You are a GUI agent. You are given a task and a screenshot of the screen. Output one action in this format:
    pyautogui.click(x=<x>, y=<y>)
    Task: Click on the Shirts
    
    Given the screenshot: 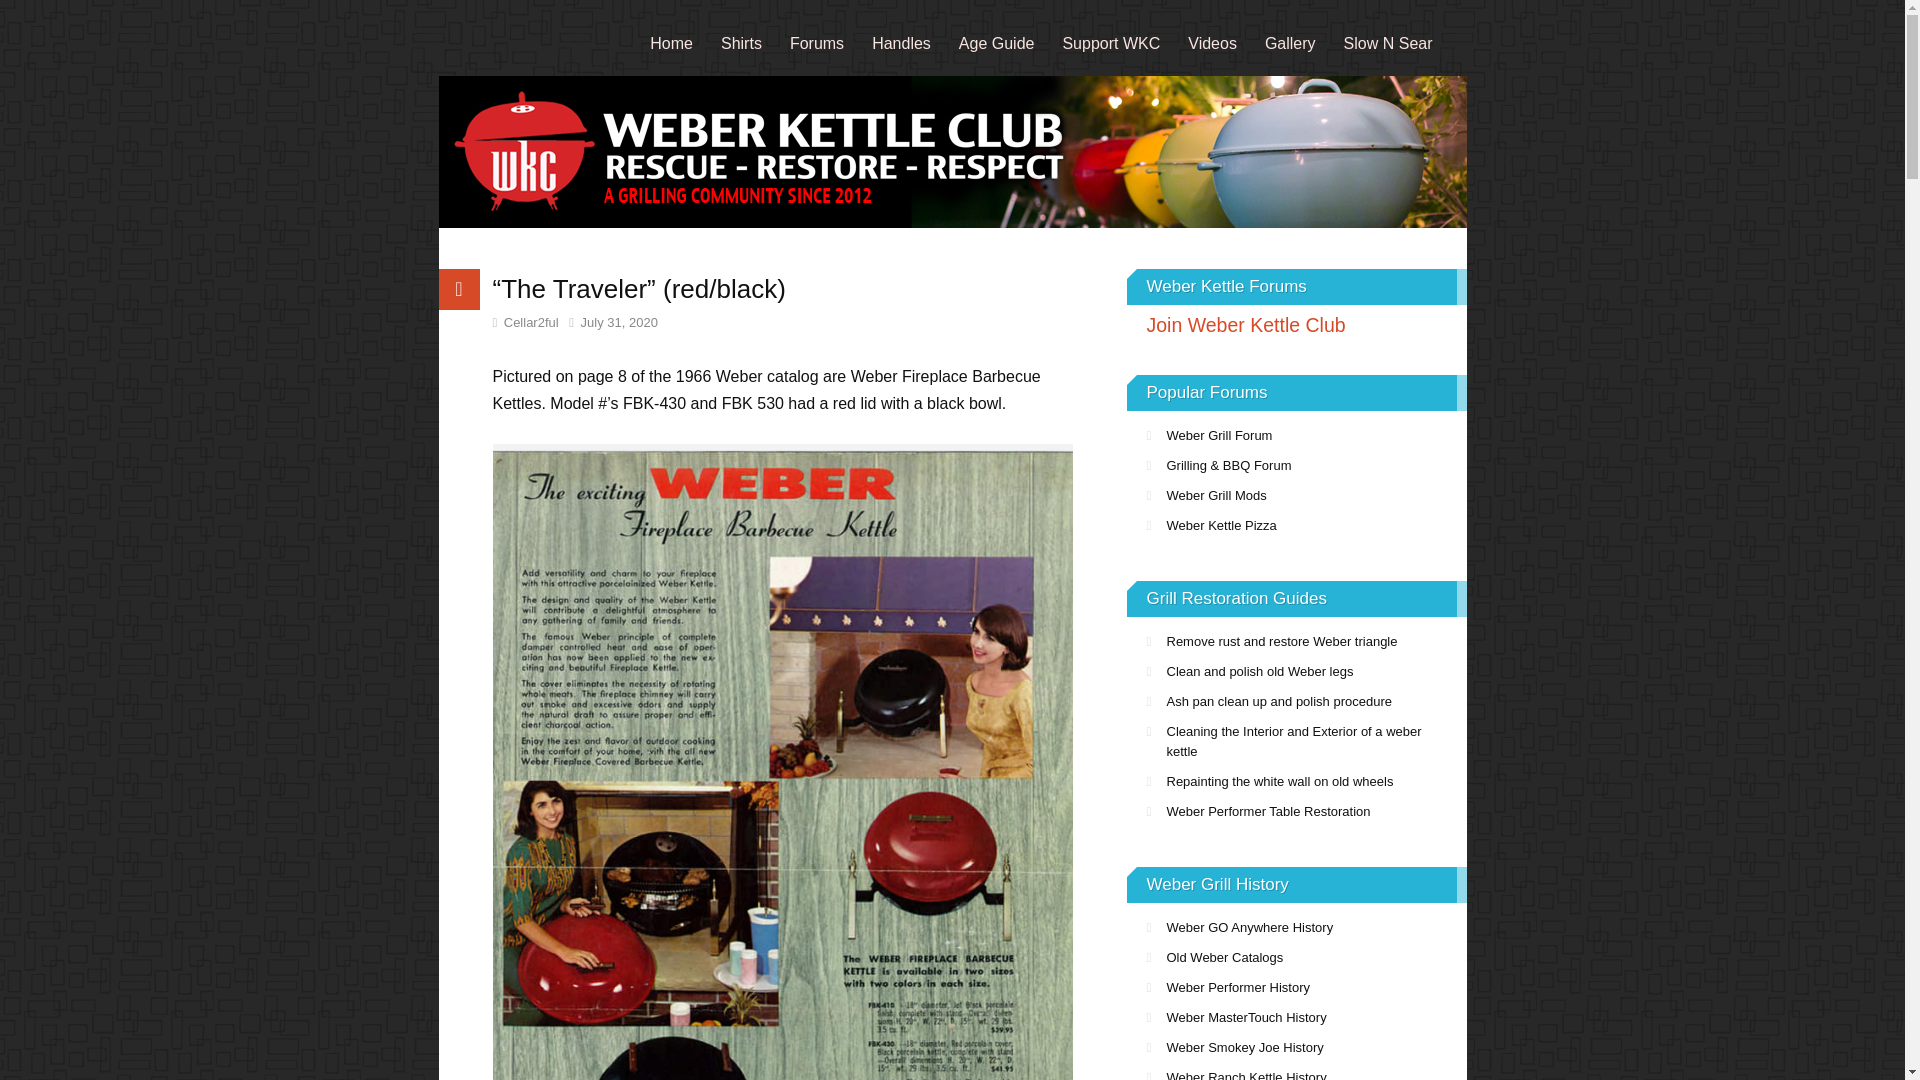 What is the action you would take?
    pyautogui.click(x=740, y=42)
    